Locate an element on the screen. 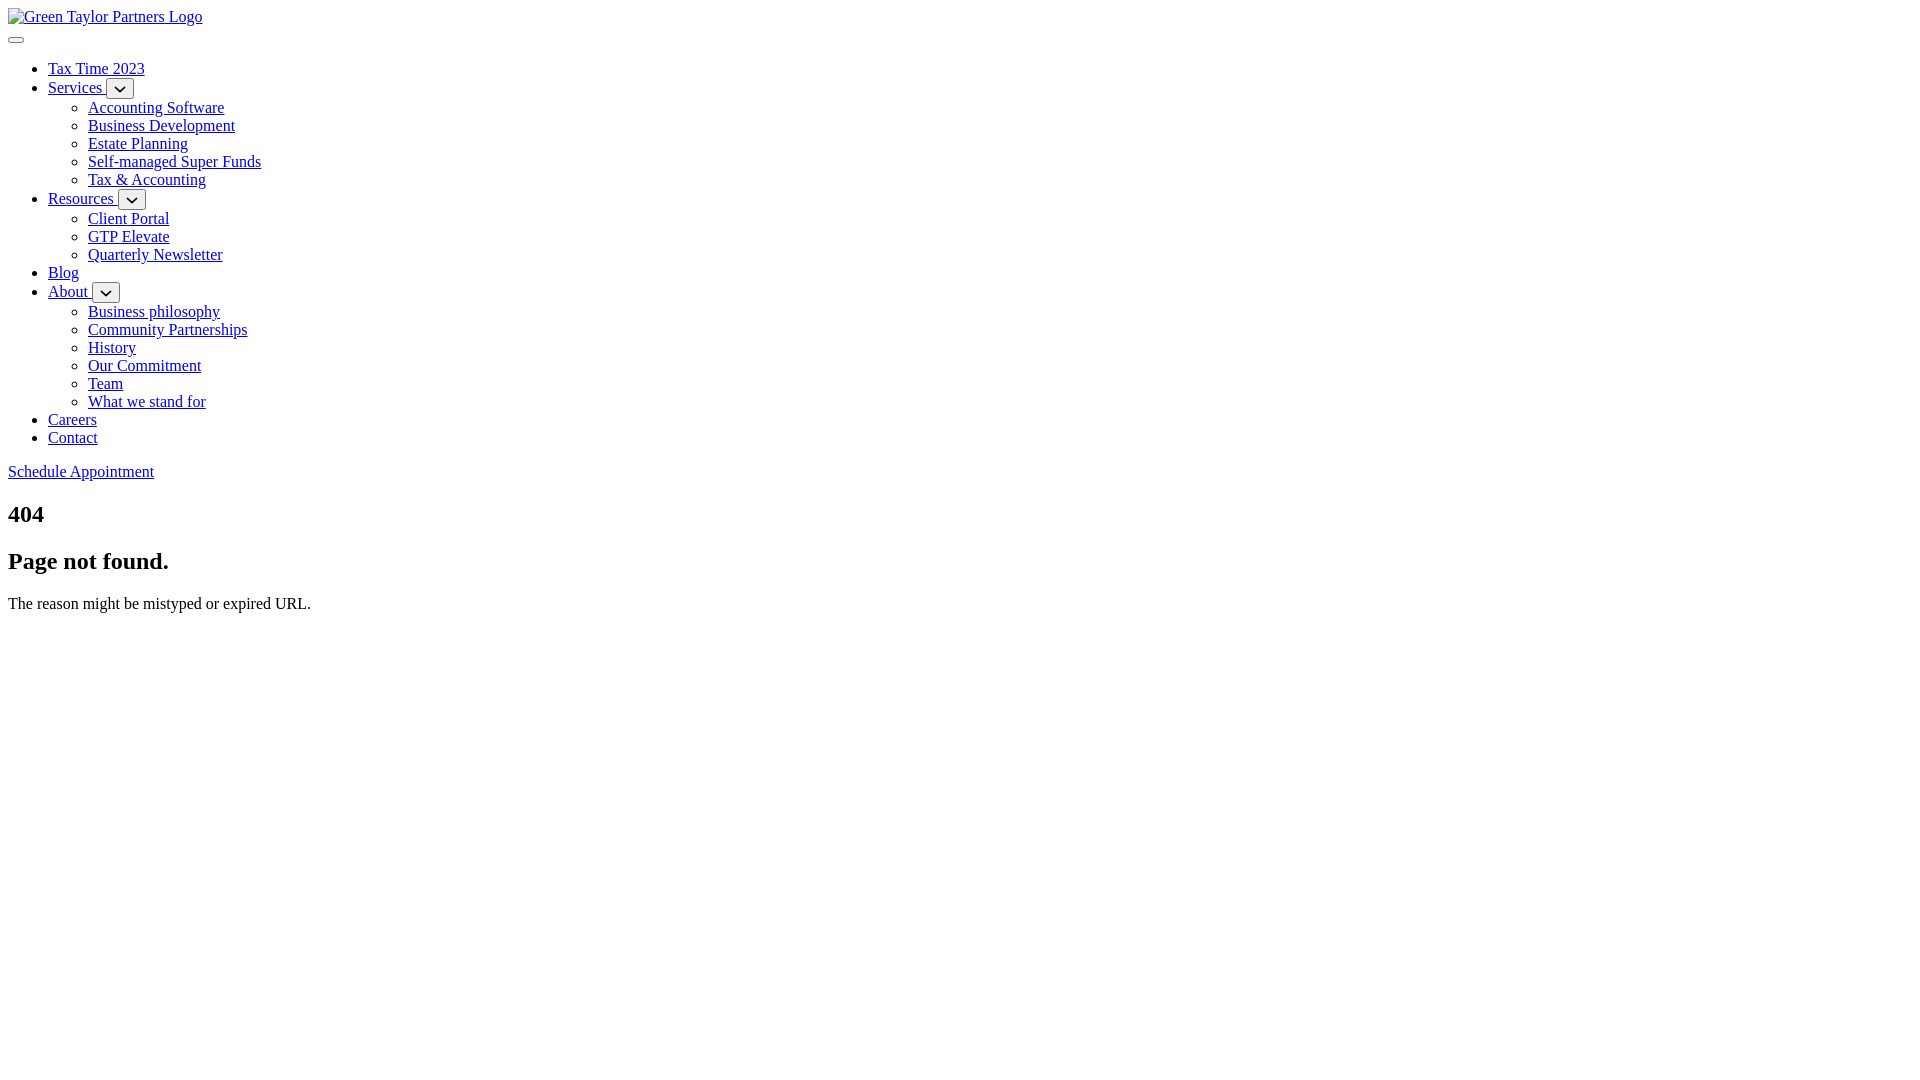 This screenshot has height=1080, width=1920. Quarterly Newsletter is located at coordinates (156, 254).